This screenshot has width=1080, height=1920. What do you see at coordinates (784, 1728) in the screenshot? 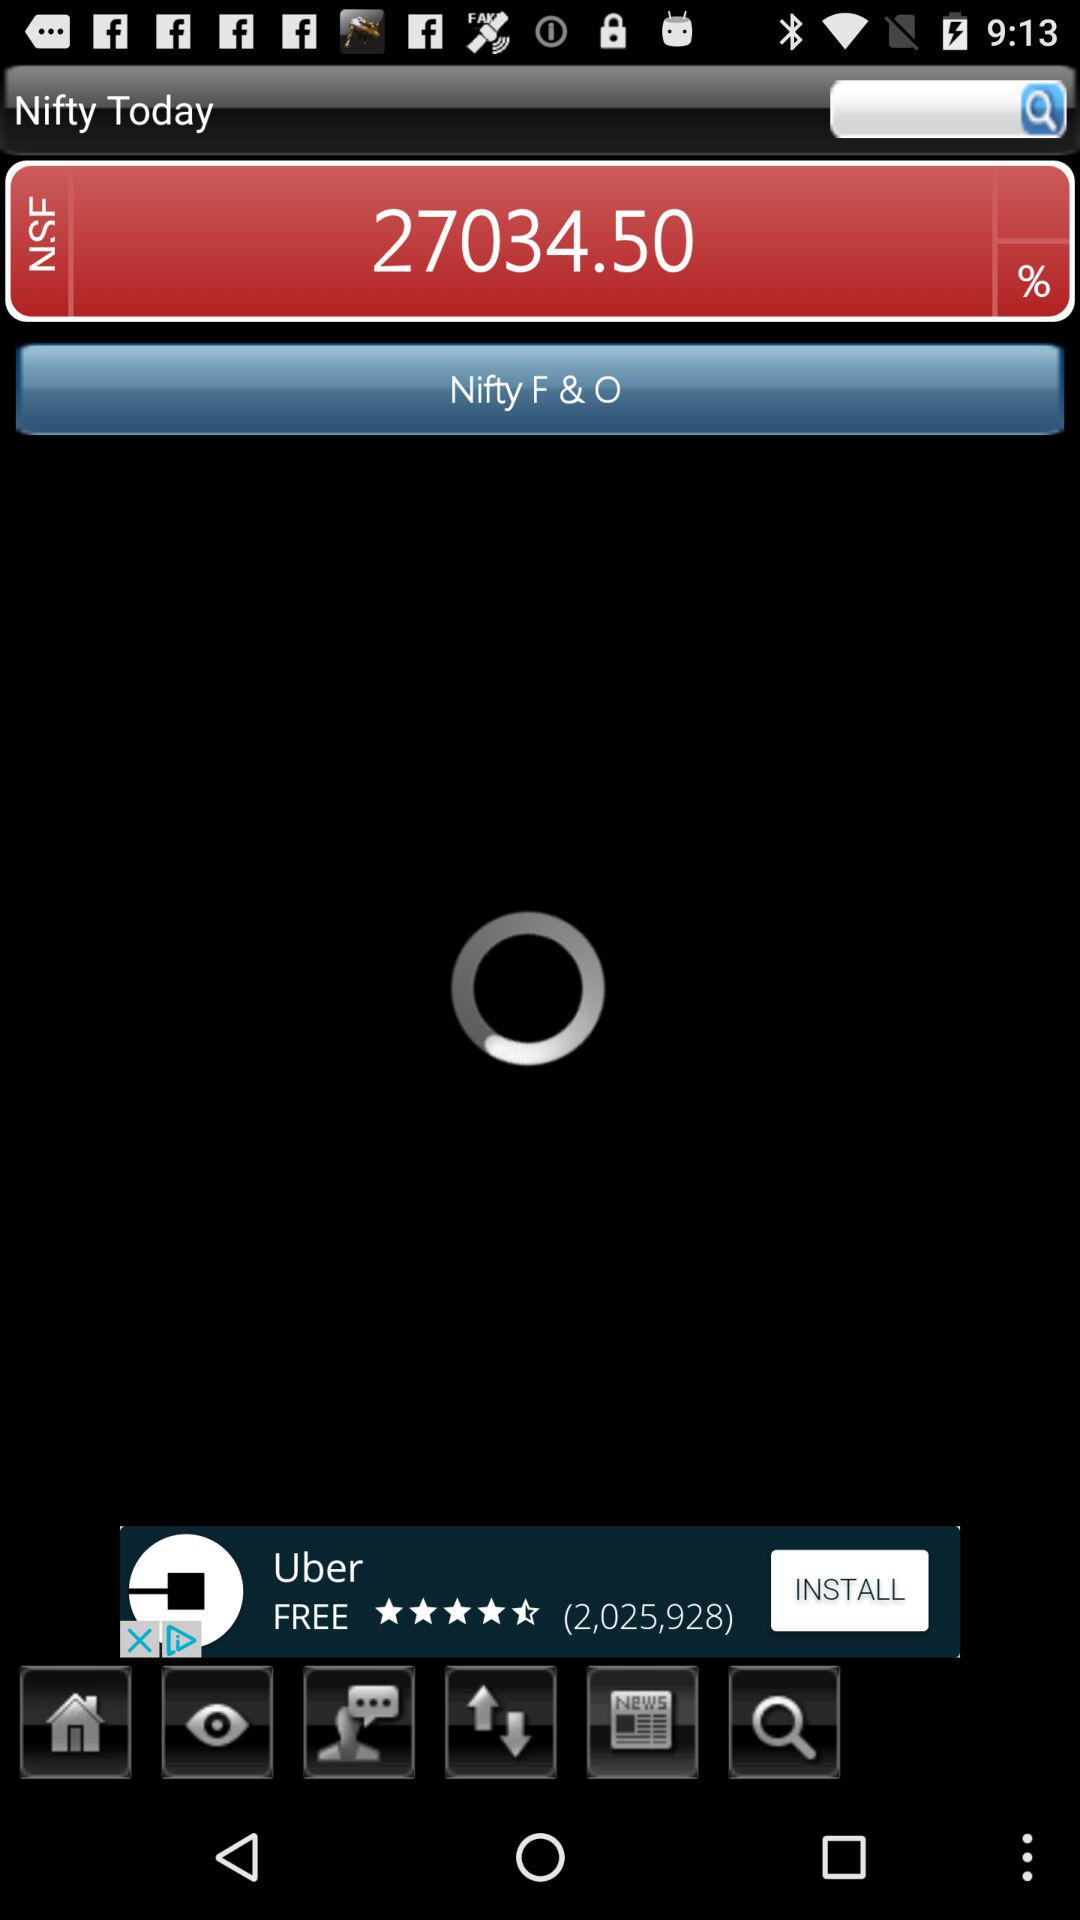
I see `search` at bounding box center [784, 1728].